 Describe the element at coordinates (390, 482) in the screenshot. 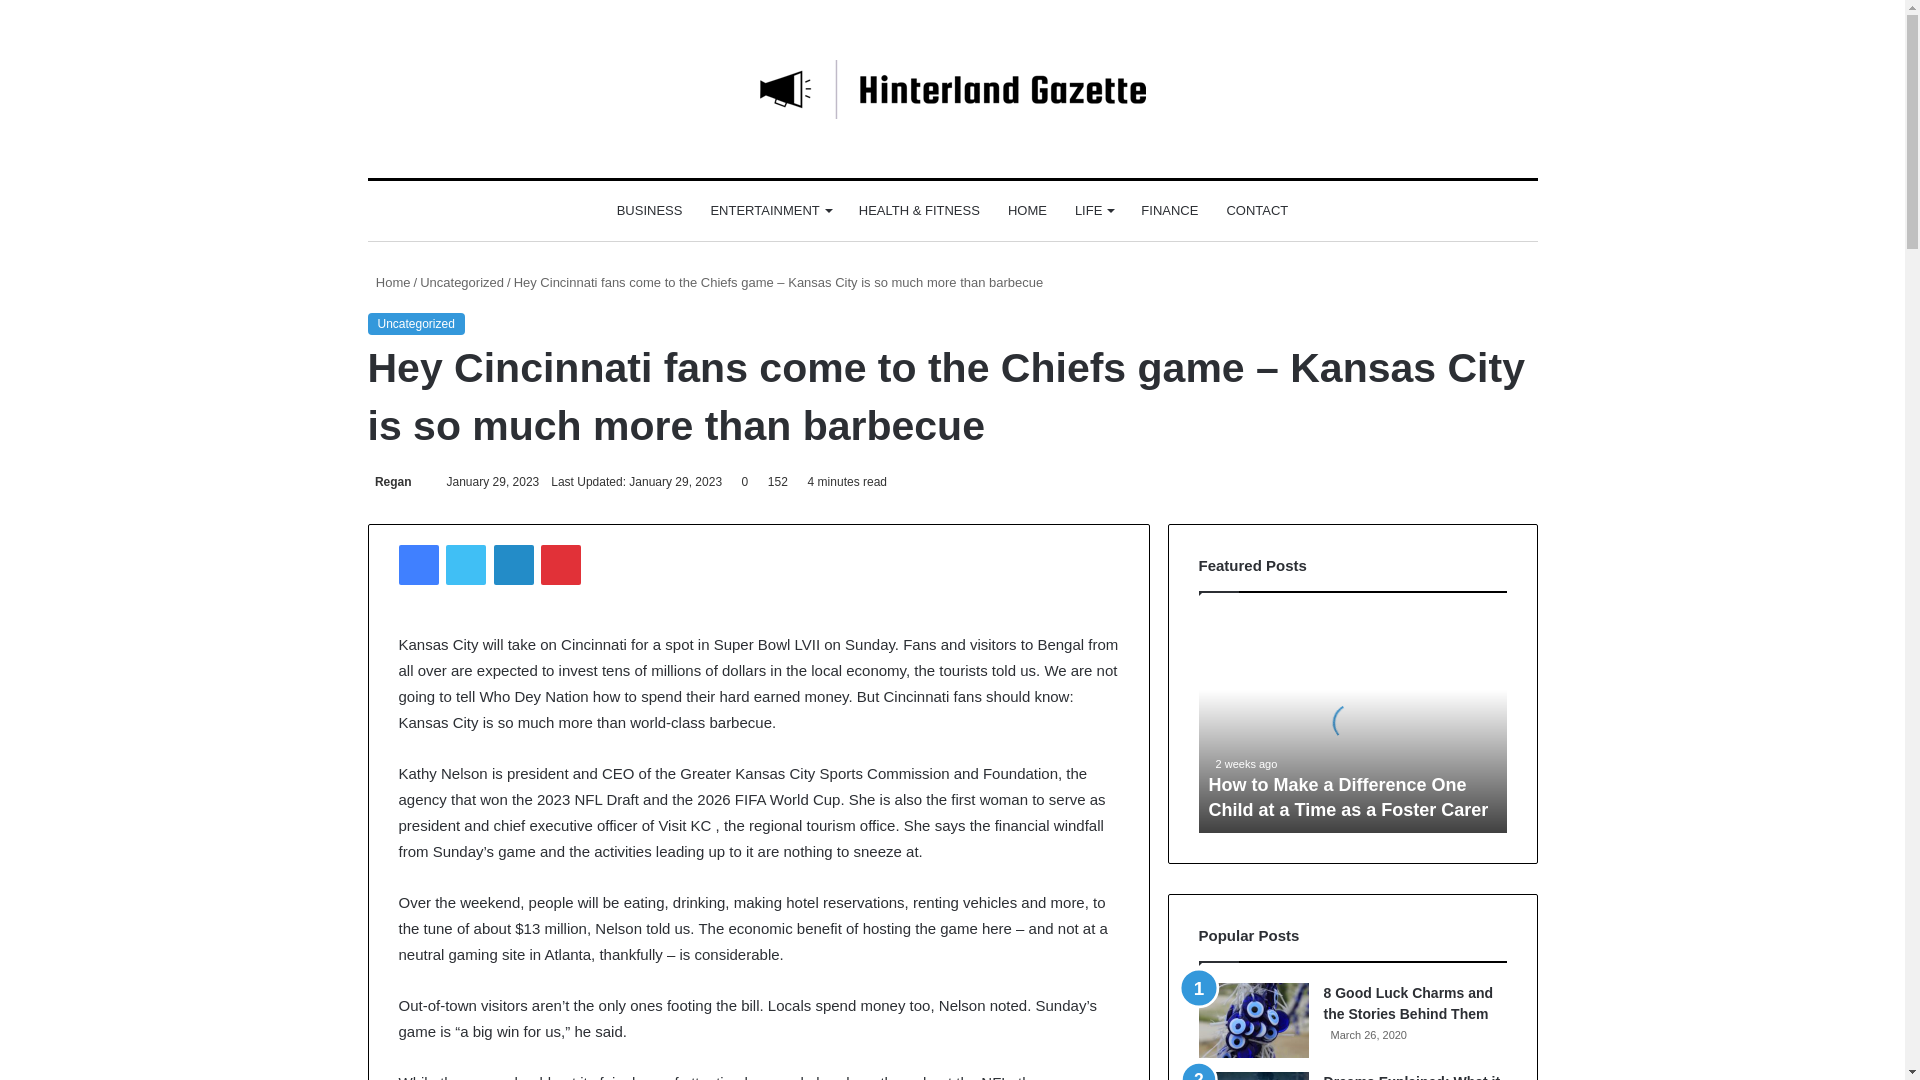

I see `Regan` at that location.